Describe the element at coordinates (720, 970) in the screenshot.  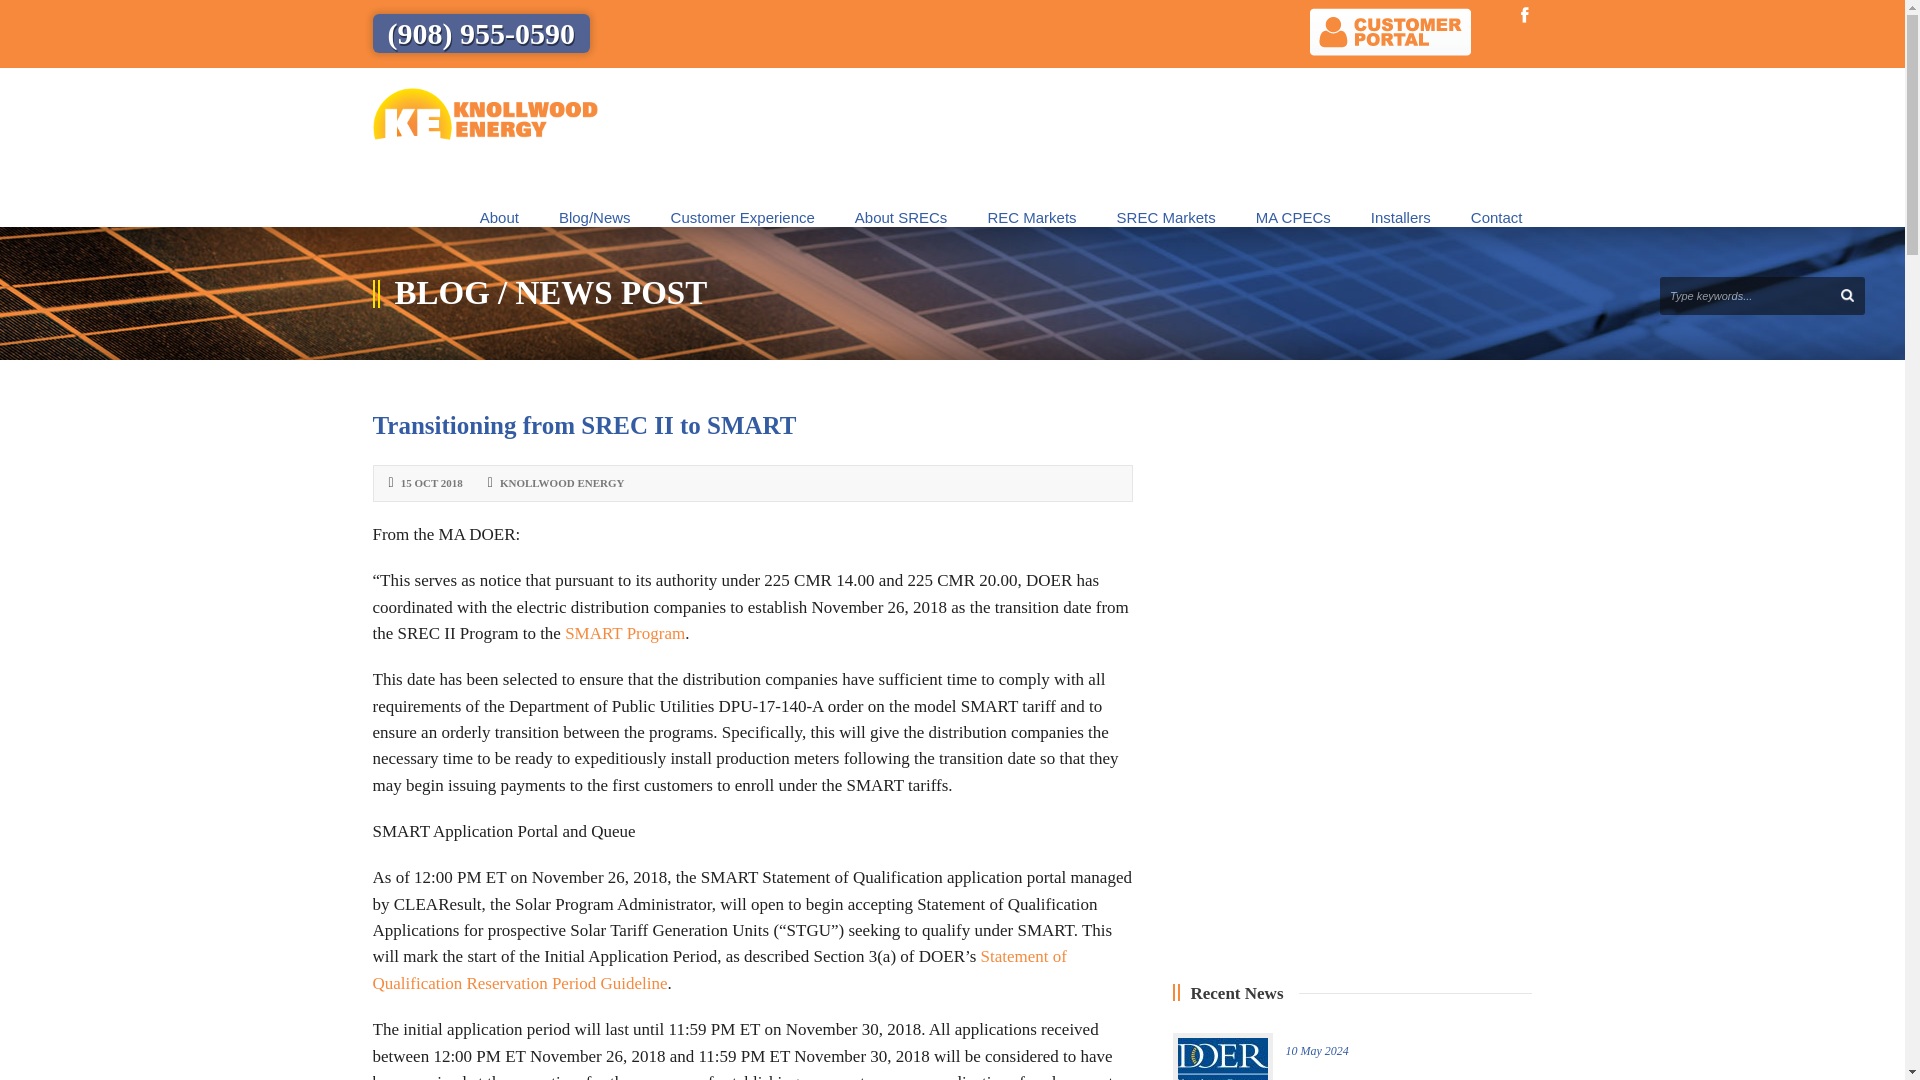
I see `Statement of Qualification Reservation Period Guideline` at that location.